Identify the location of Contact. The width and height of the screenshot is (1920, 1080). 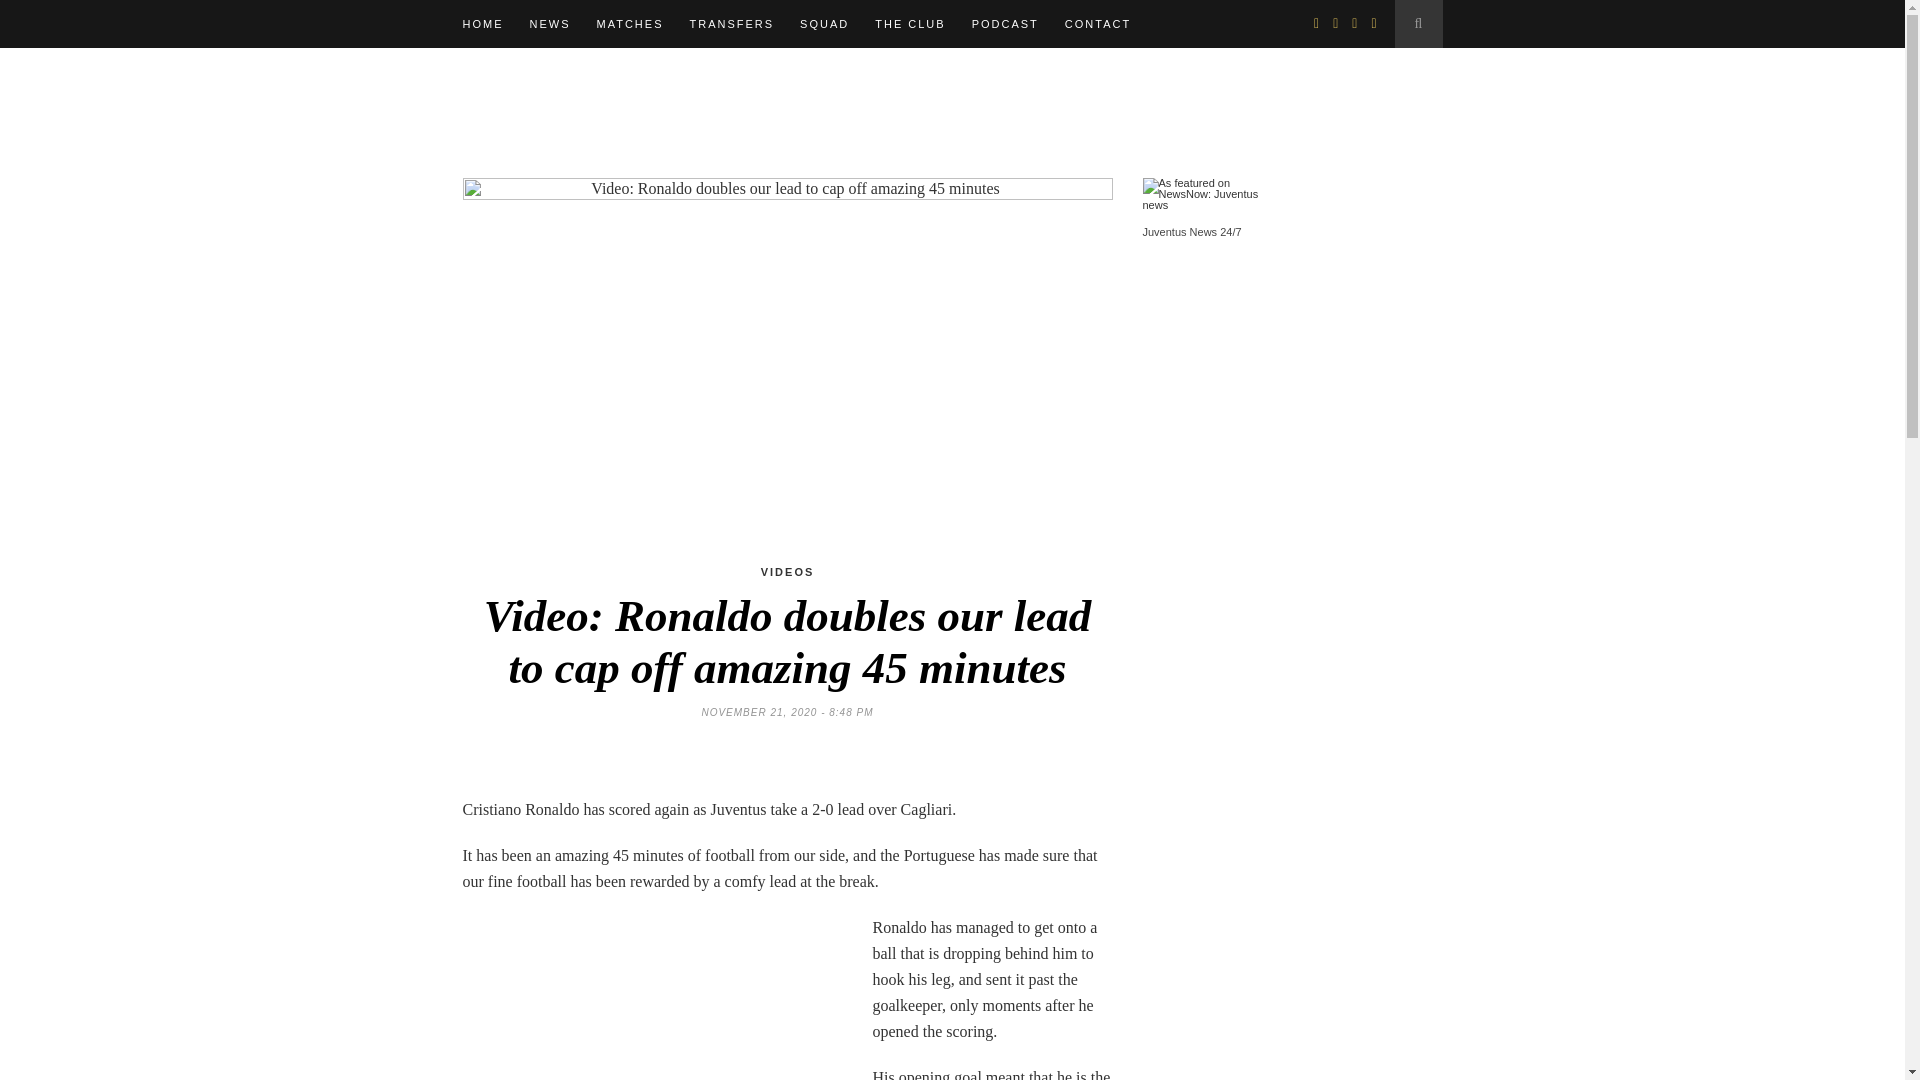
(1098, 24).